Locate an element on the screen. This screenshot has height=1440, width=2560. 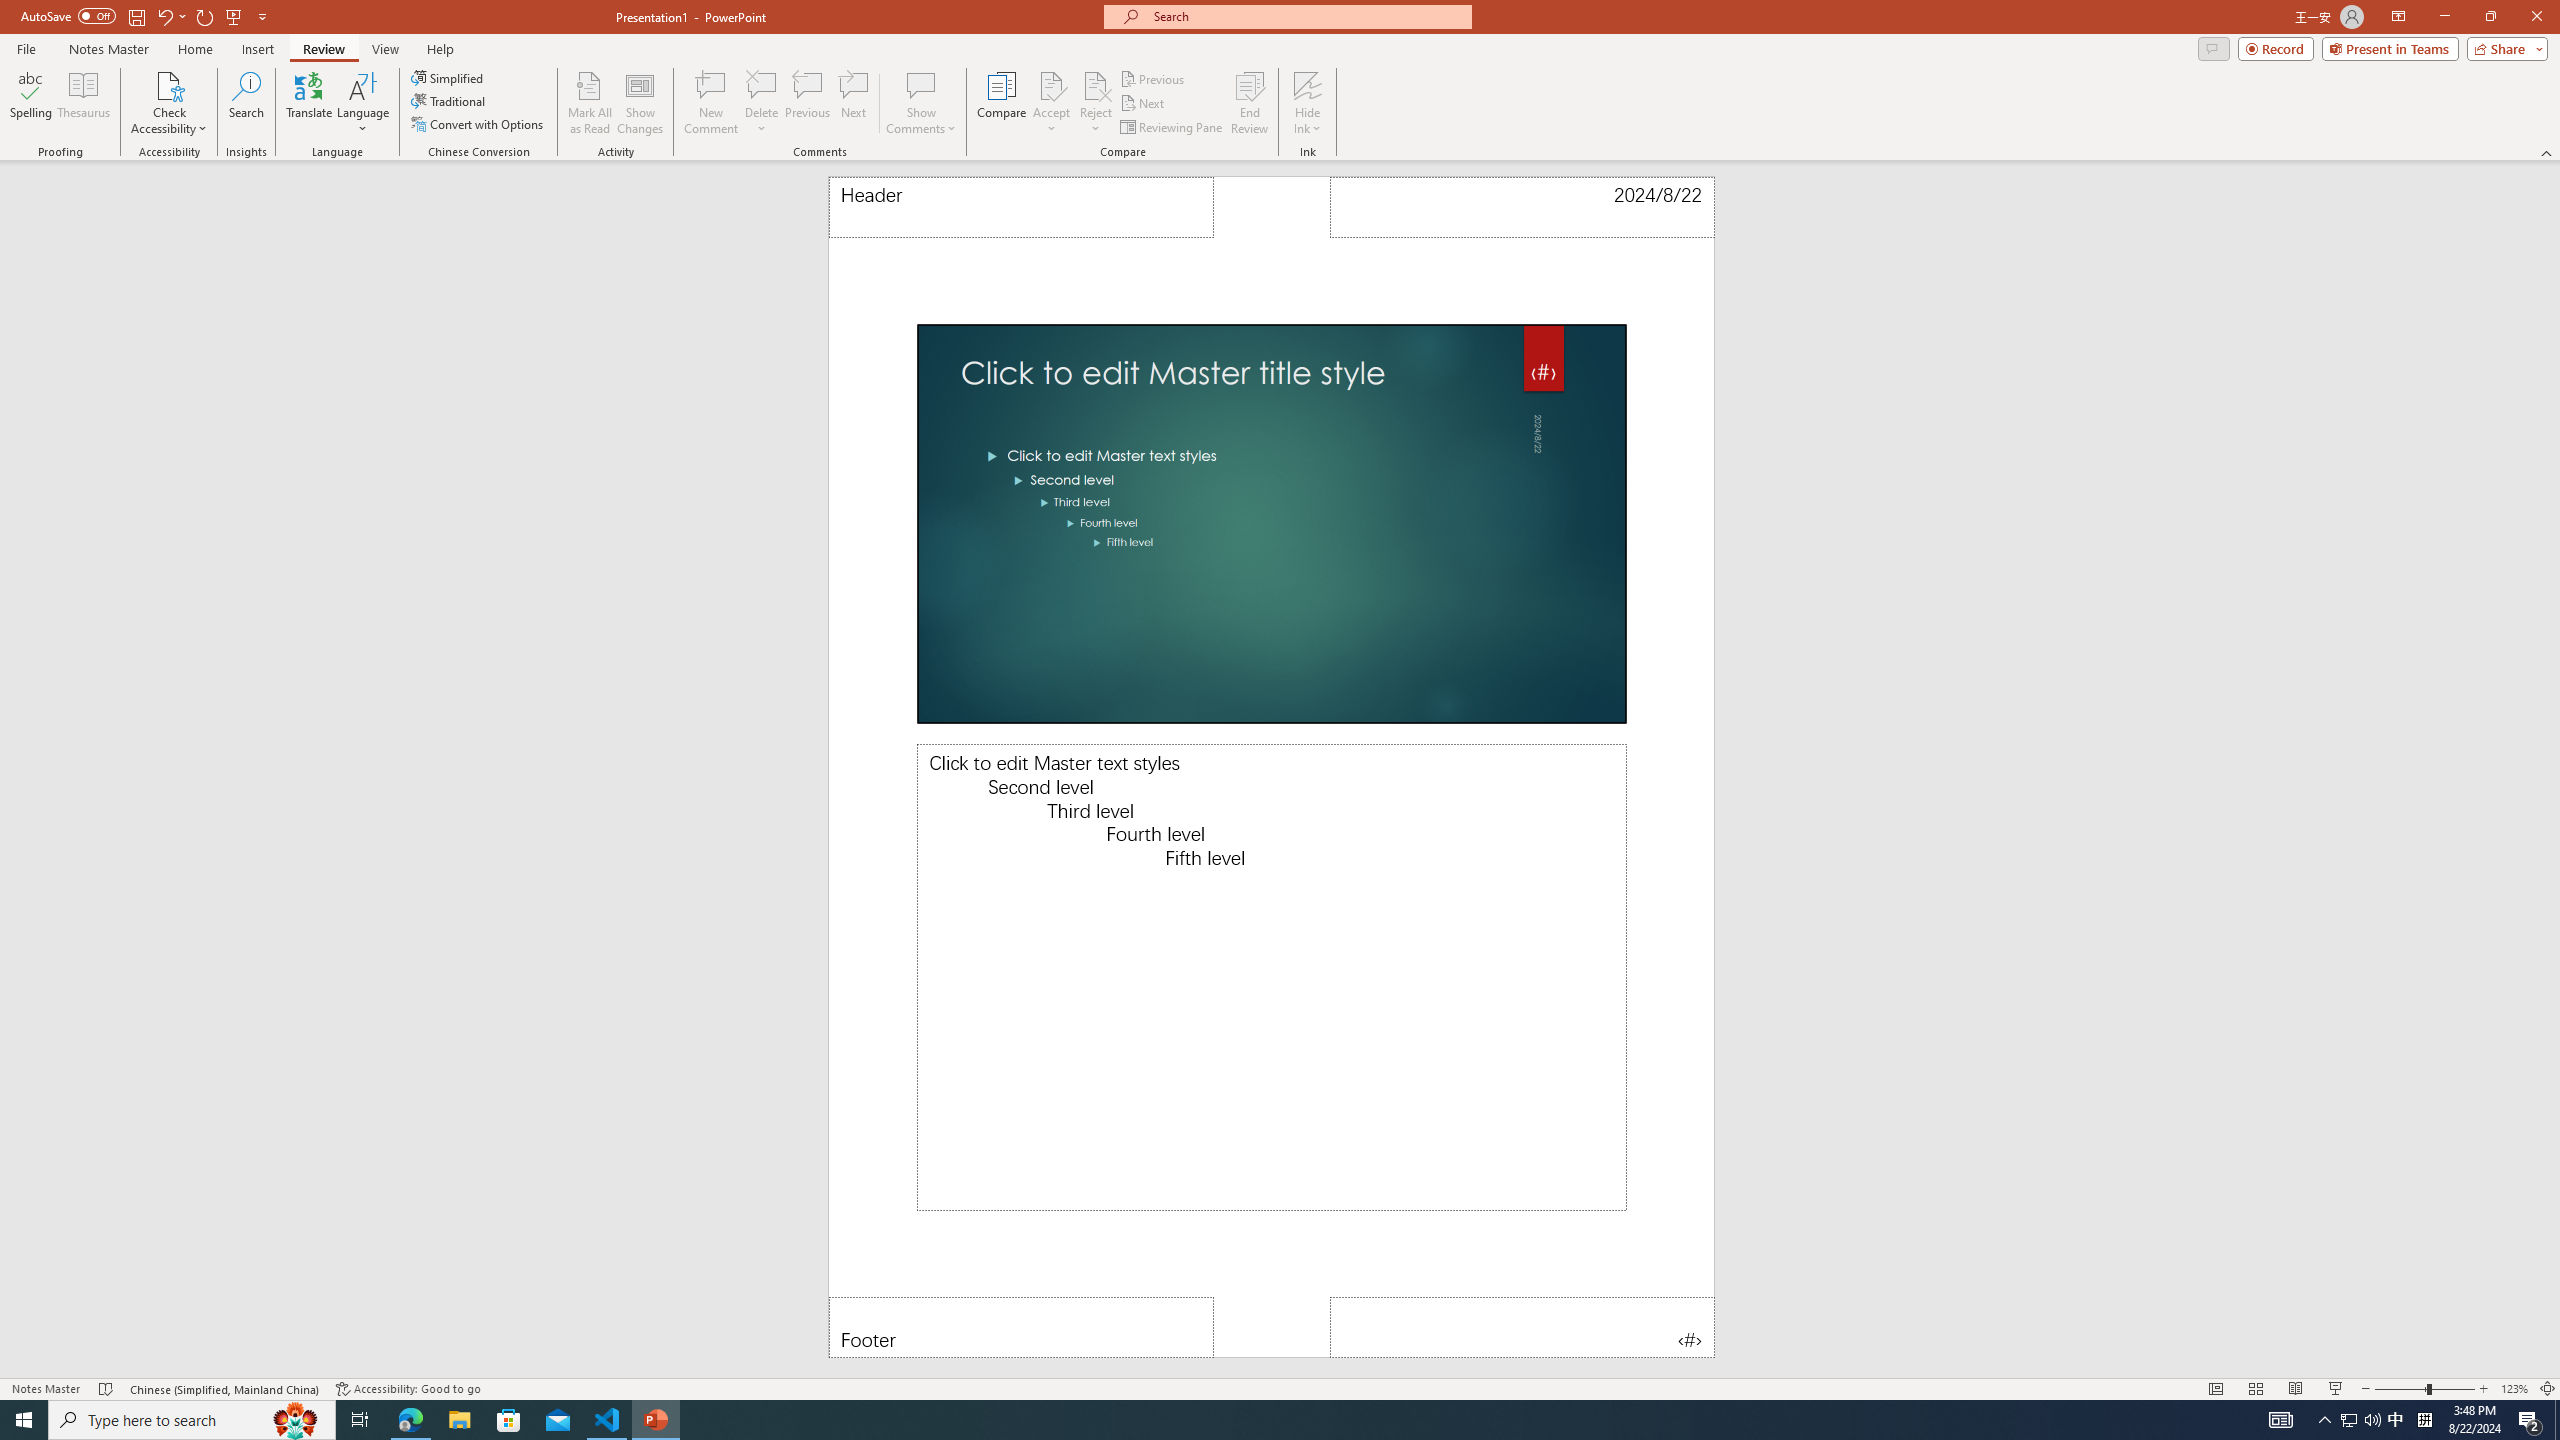
Next is located at coordinates (1142, 104).